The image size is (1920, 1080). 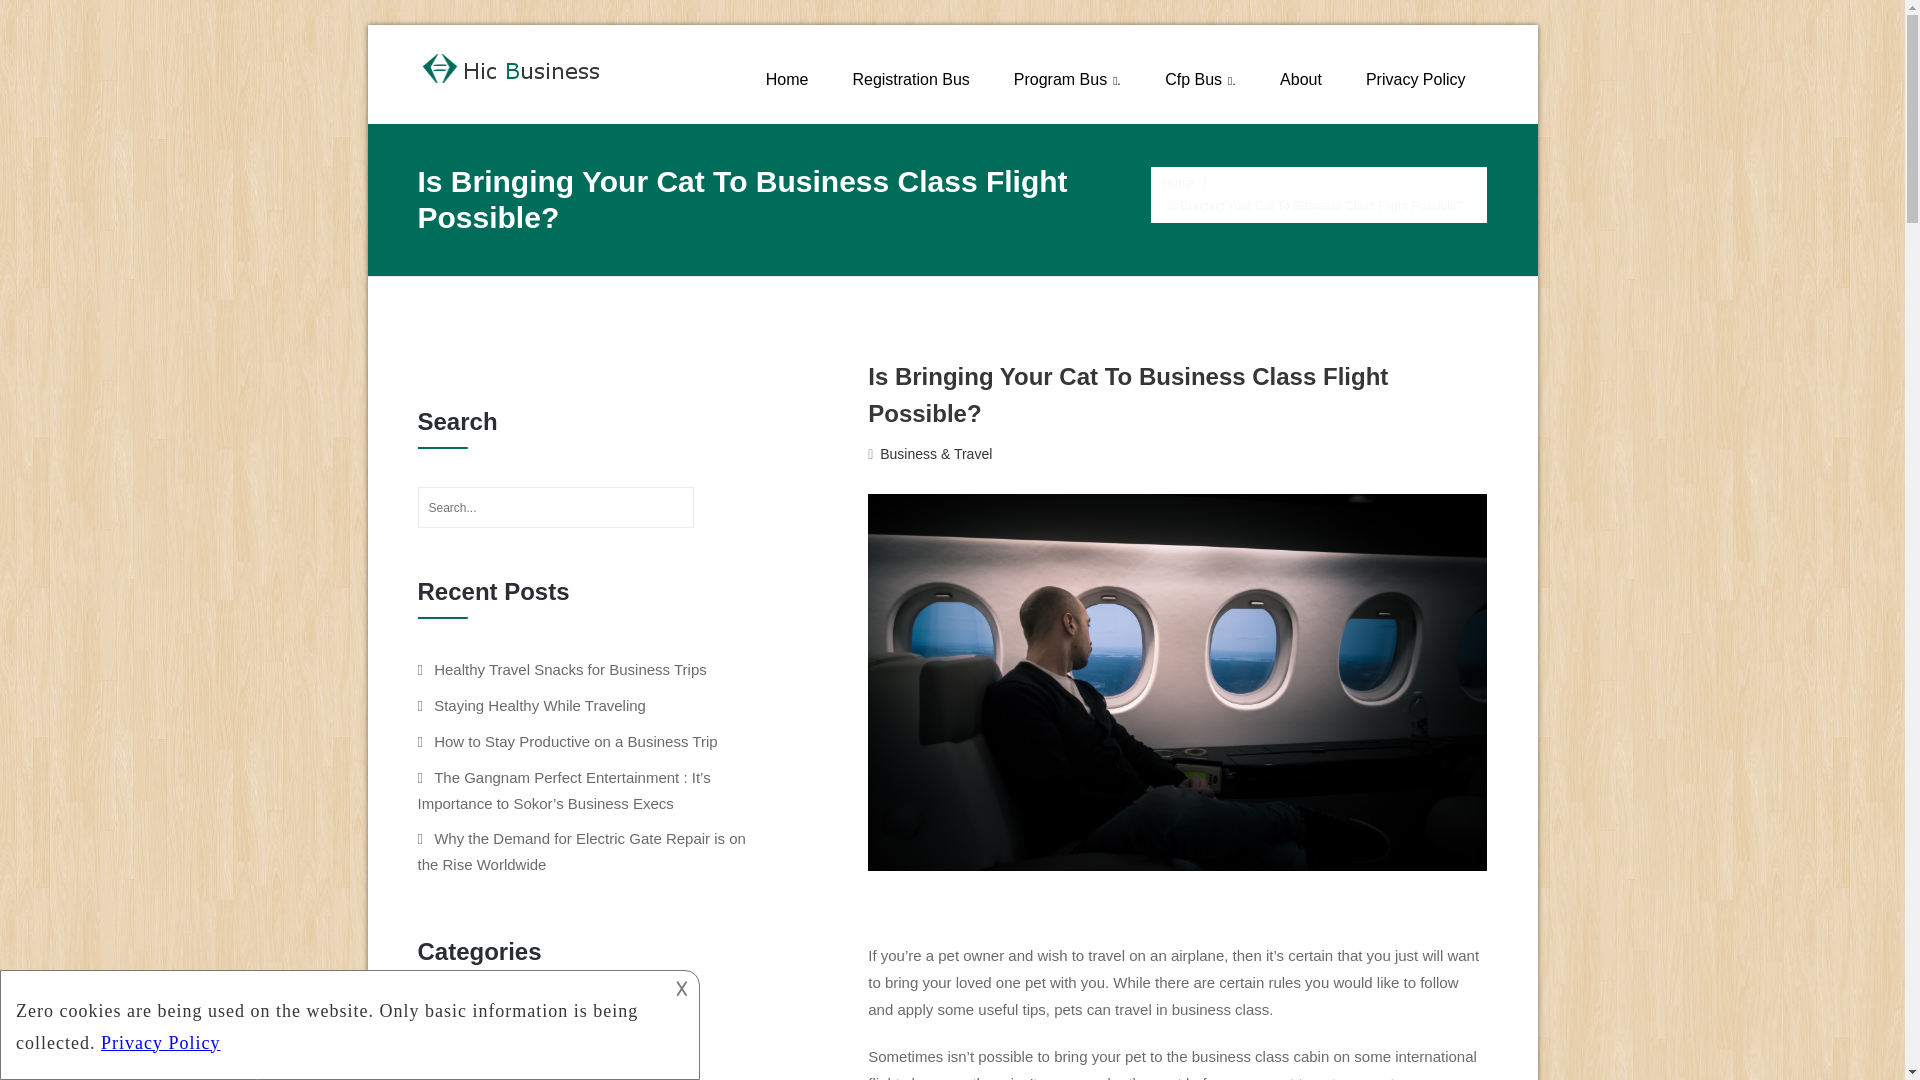 I want to click on Business, so click(x=460, y=1028).